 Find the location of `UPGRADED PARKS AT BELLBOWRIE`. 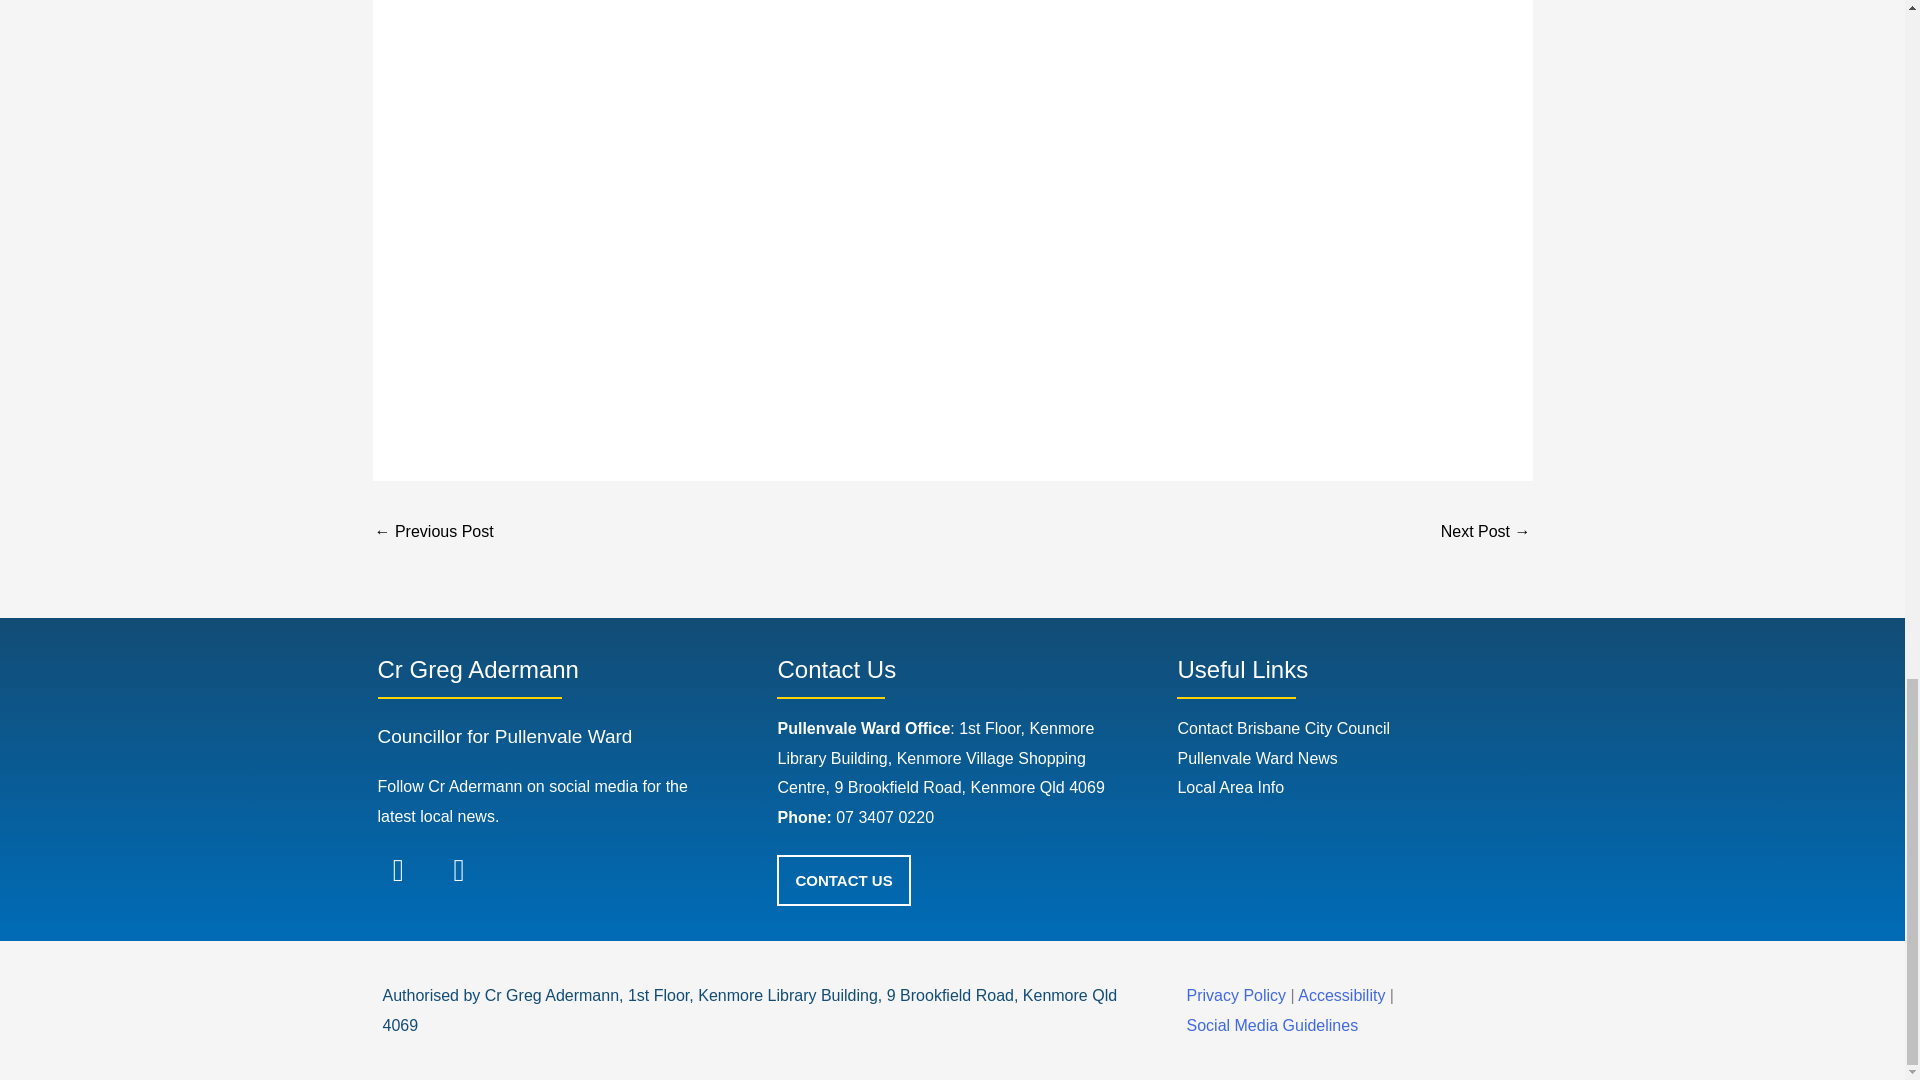

UPGRADED PARKS AT BELLBOWRIE is located at coordinates (1486, 533).